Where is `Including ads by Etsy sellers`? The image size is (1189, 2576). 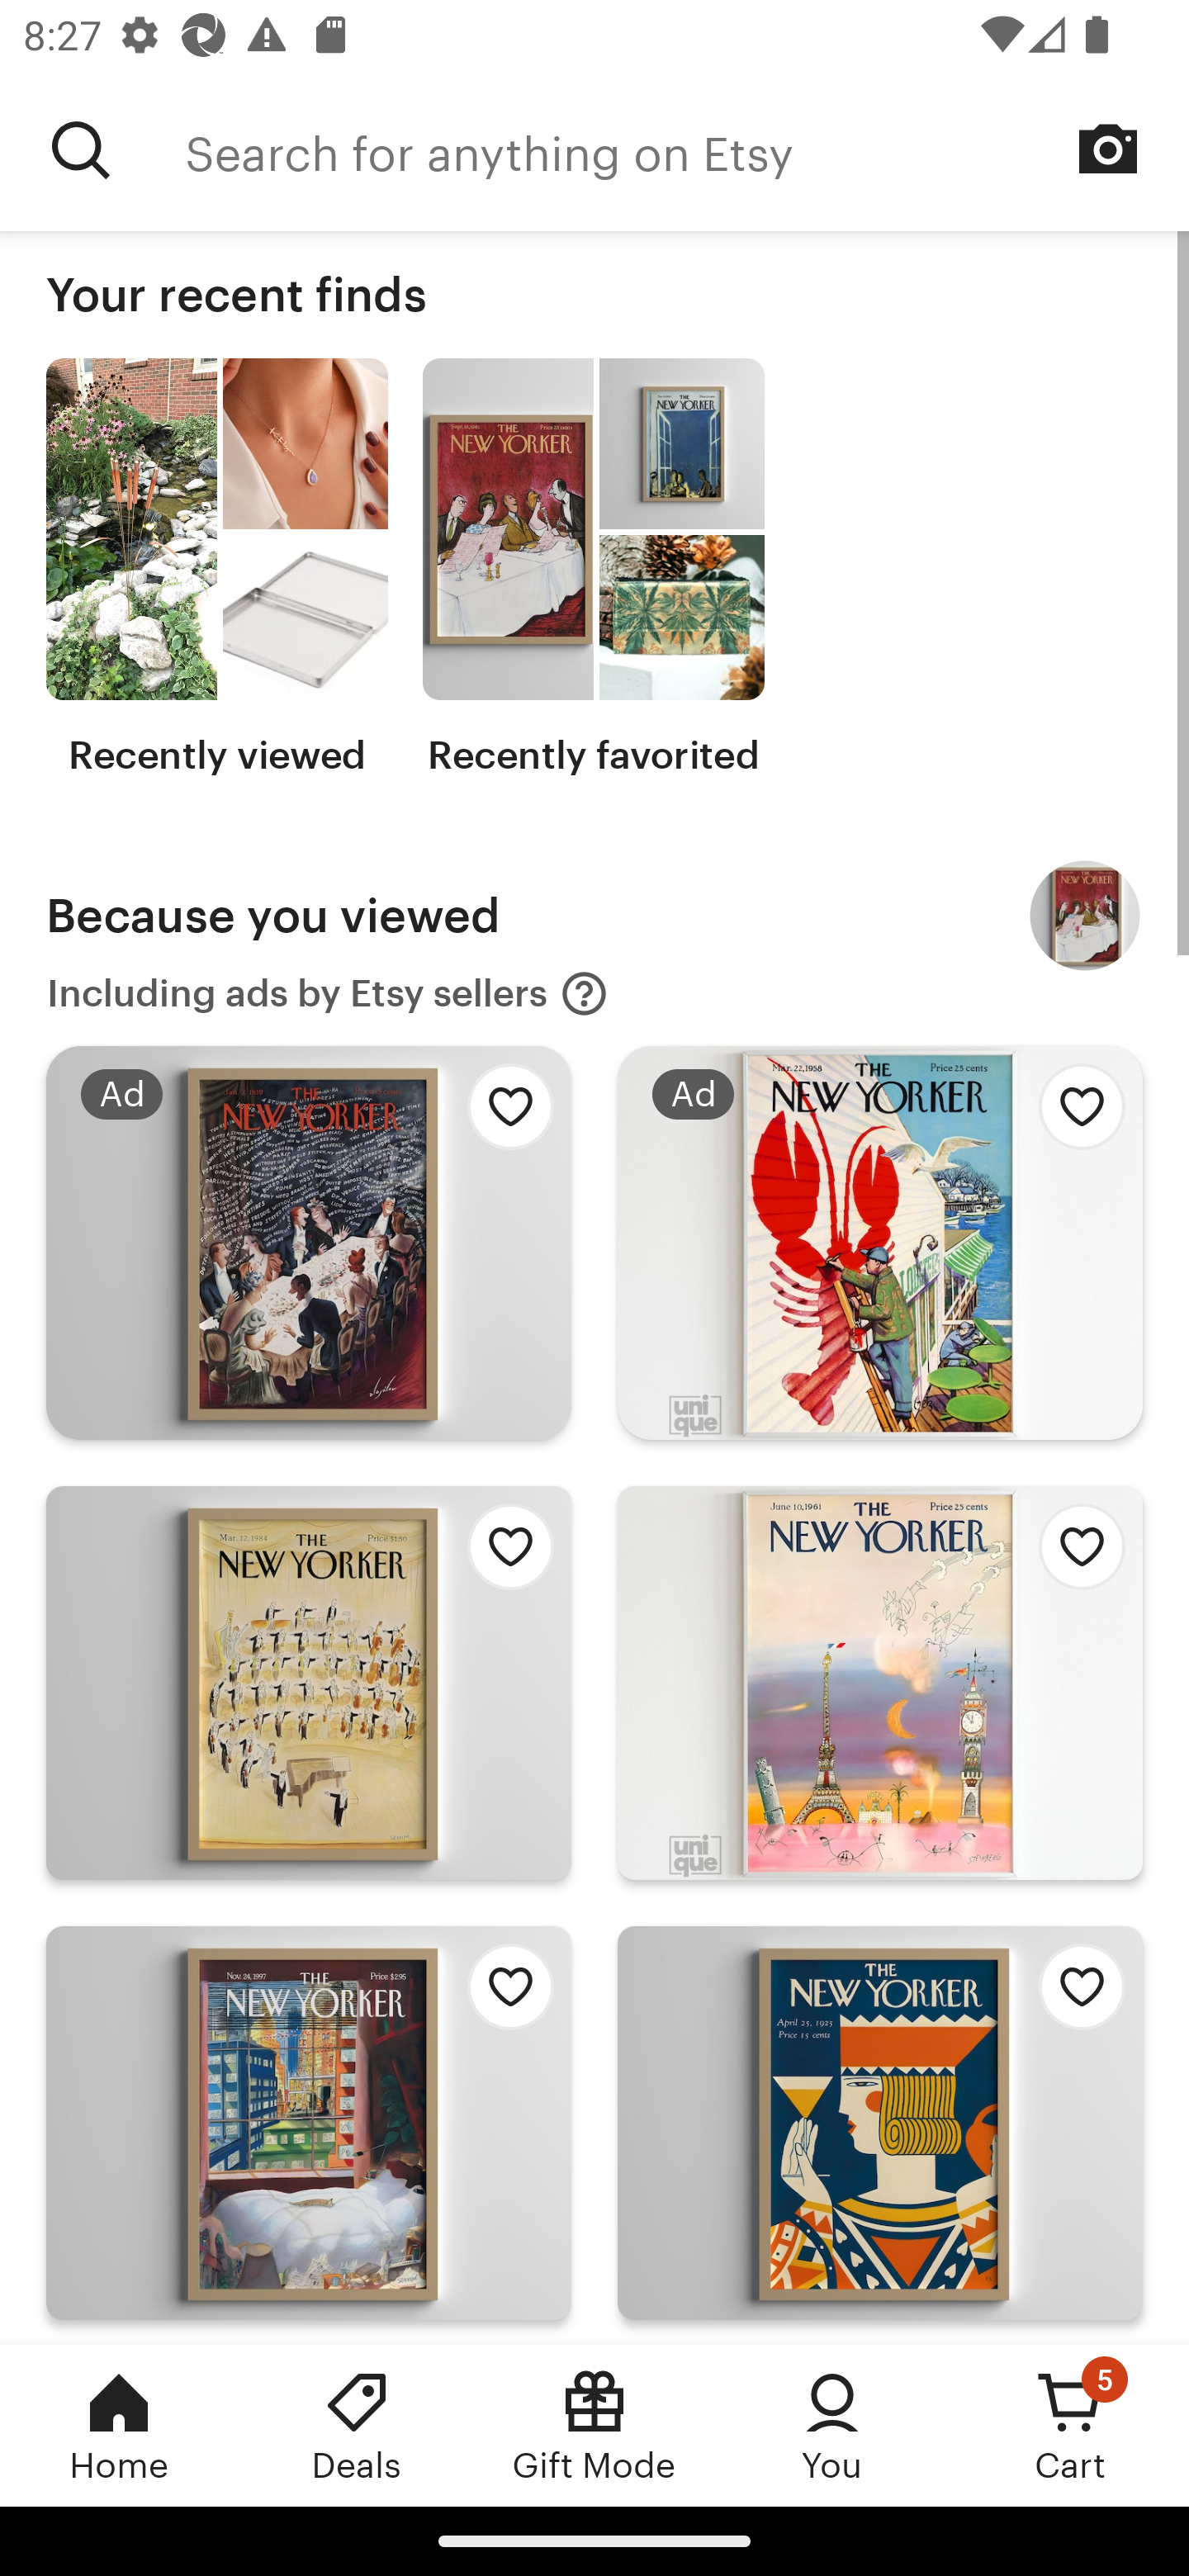 Including ads by Etsy sellers is located at coordinates (328, 994).